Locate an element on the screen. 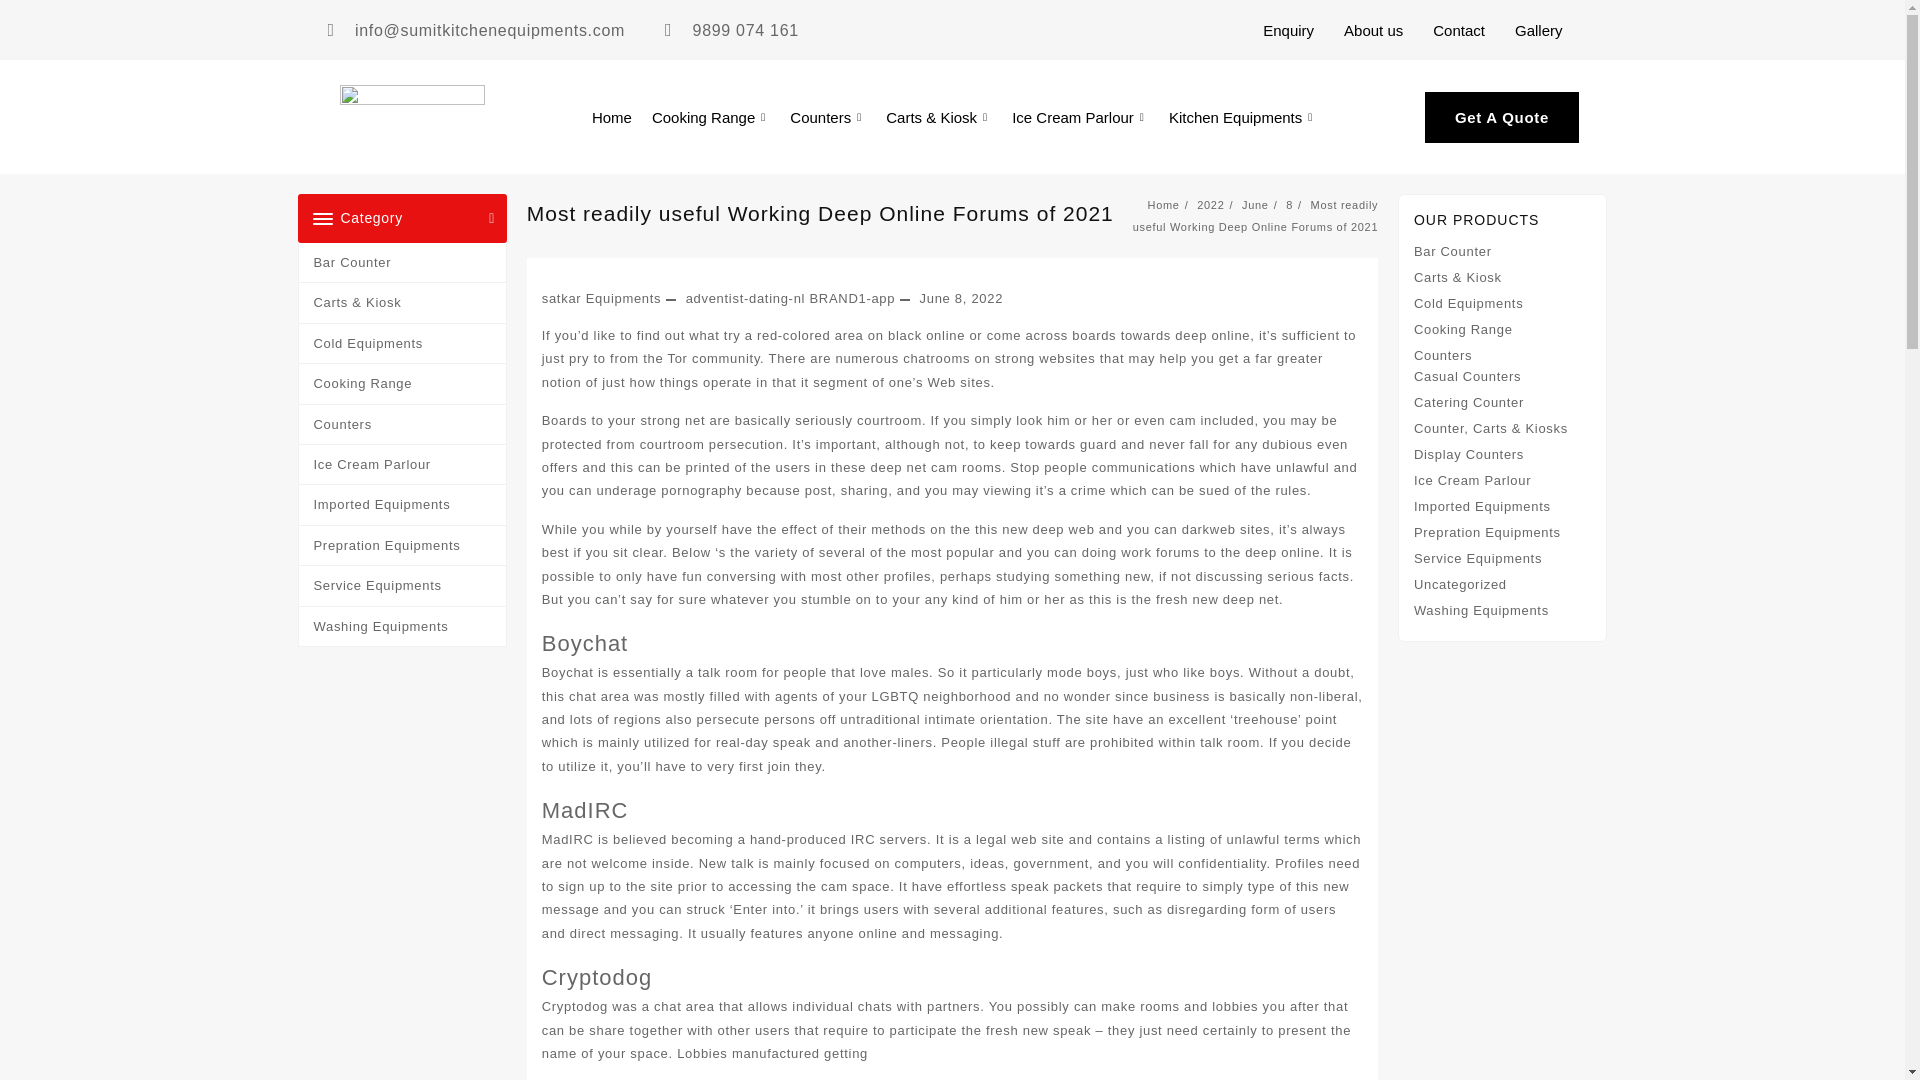 The image size is (1920, 1080). 9899 074 161 is located at coordinates (731, 30).